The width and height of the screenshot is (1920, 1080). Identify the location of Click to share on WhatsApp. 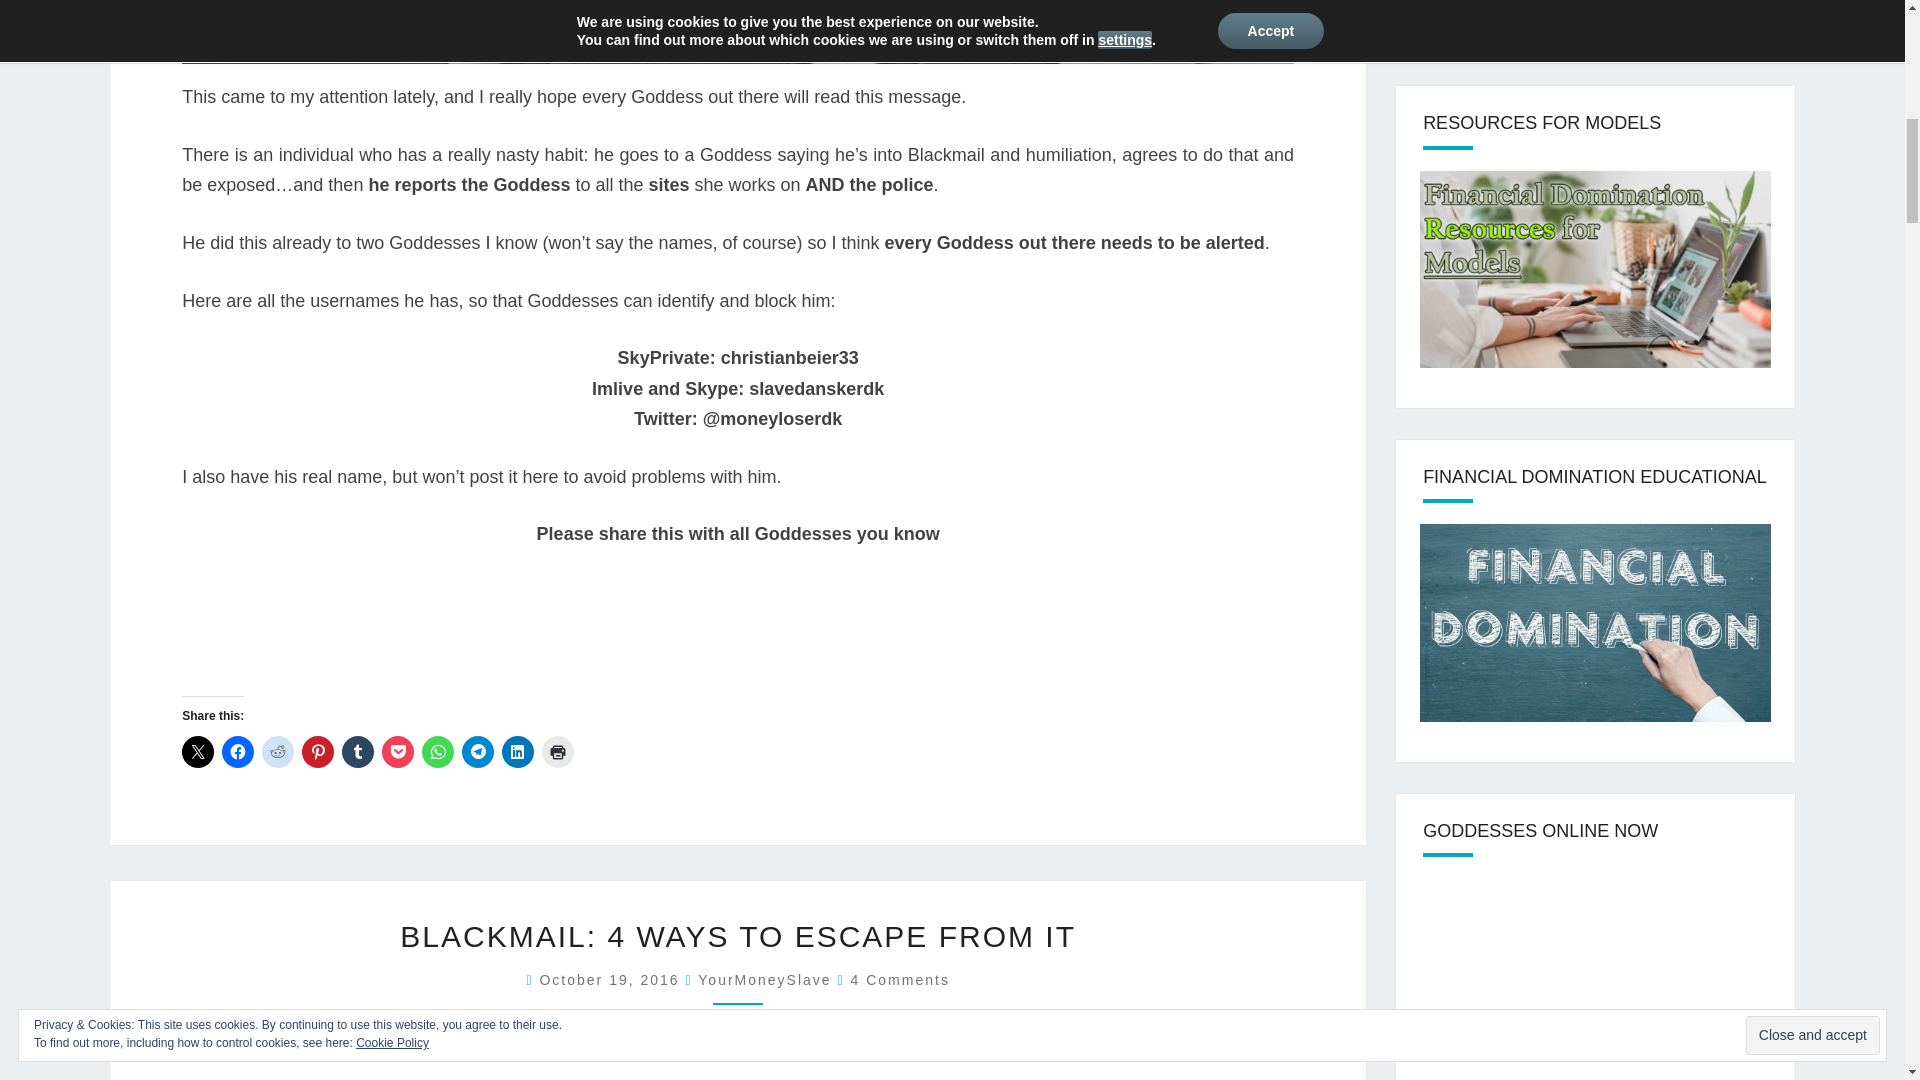
(438, 751).